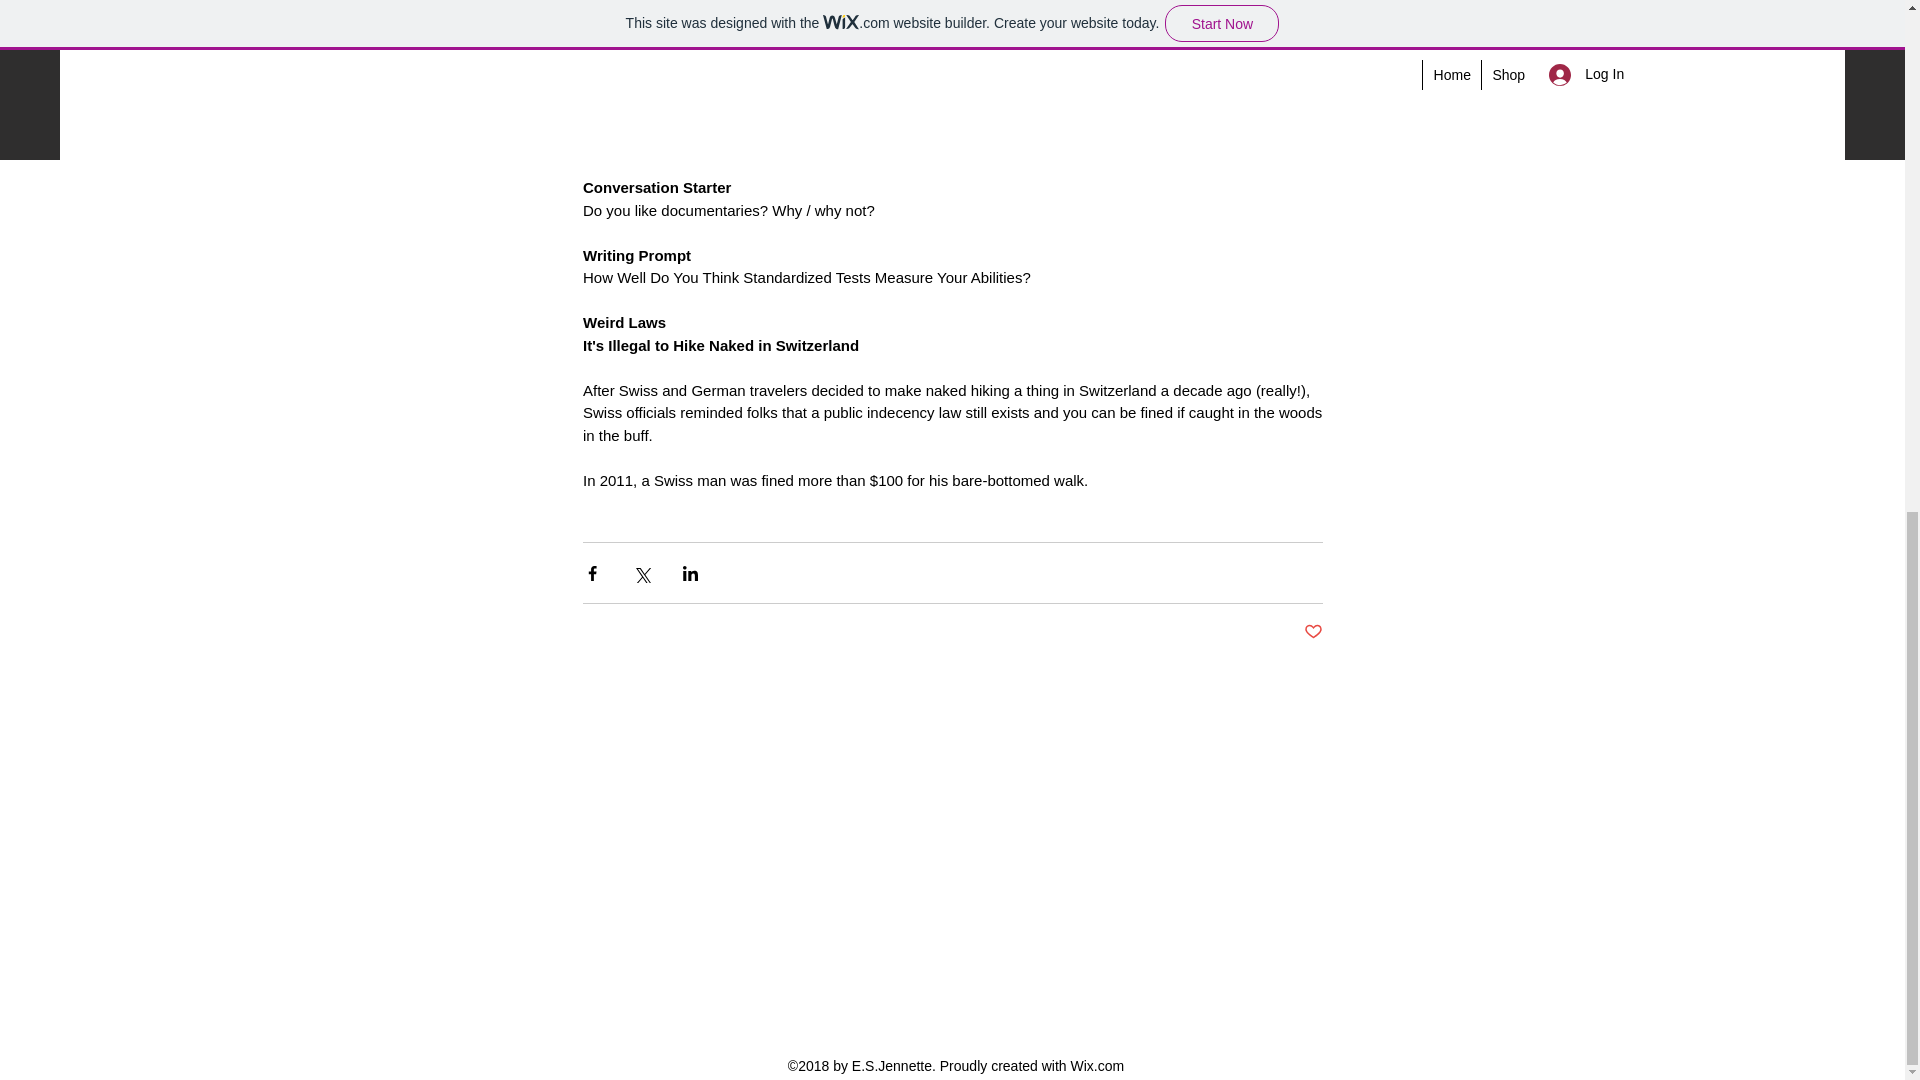 This screenshot has width=1920, height=1080. I want to click on July 2024, so click(962, 758).